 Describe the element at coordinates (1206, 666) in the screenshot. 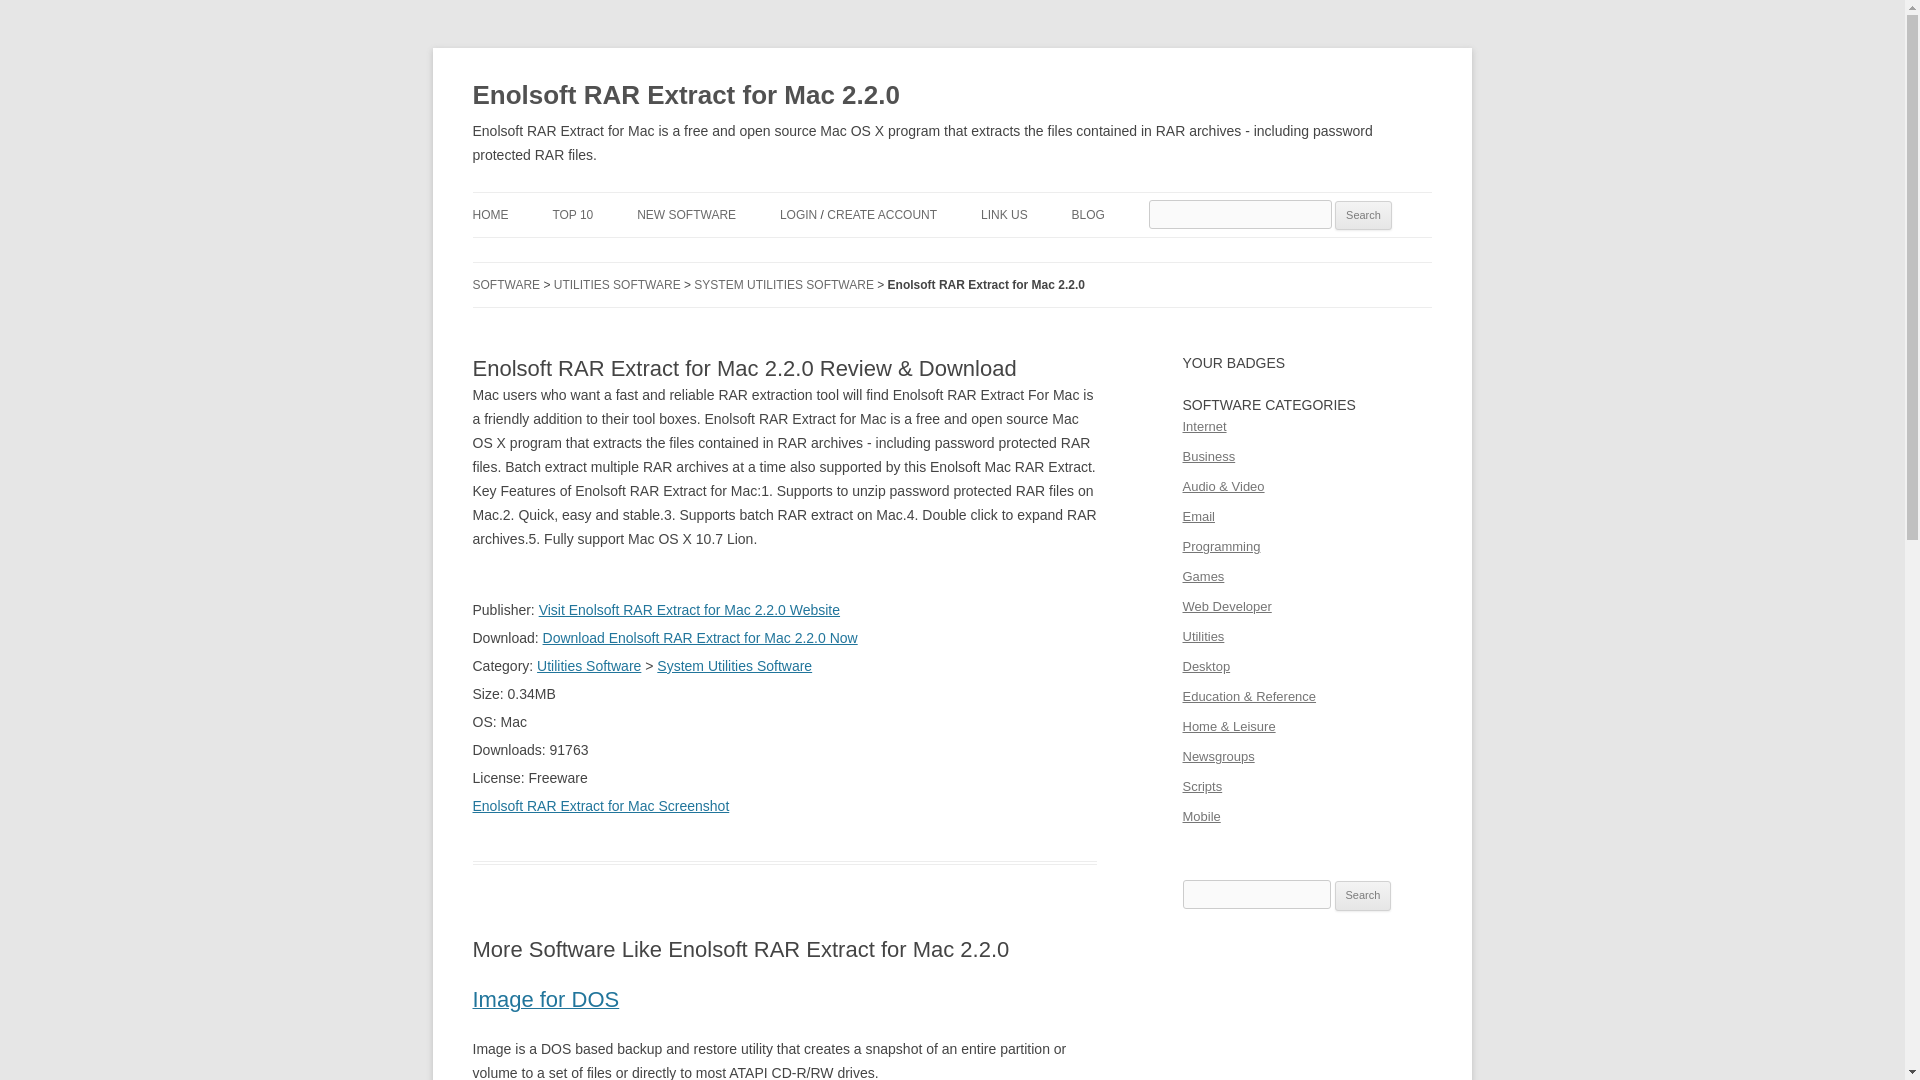

I see `Desktop` at that location.